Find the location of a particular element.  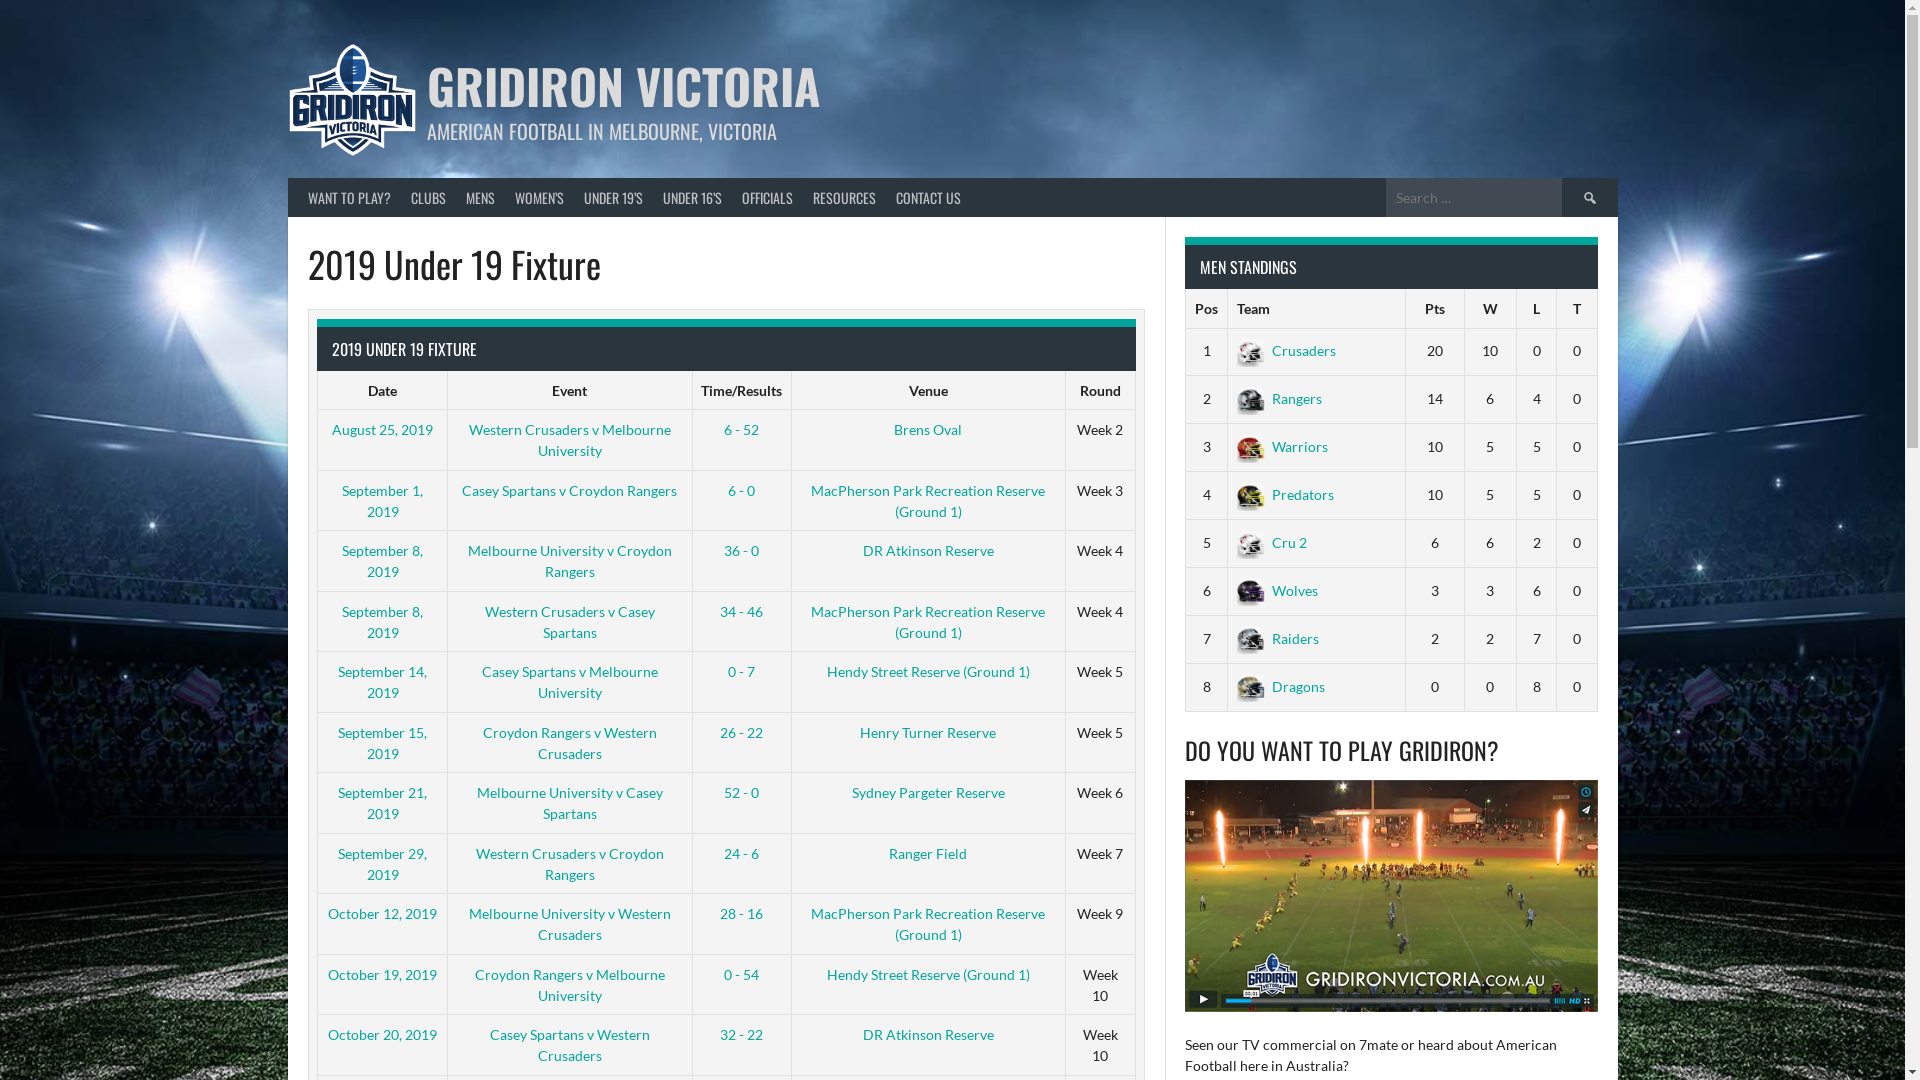

Western Crusaders v Casey Spartans is located at coordinates (570, 621).